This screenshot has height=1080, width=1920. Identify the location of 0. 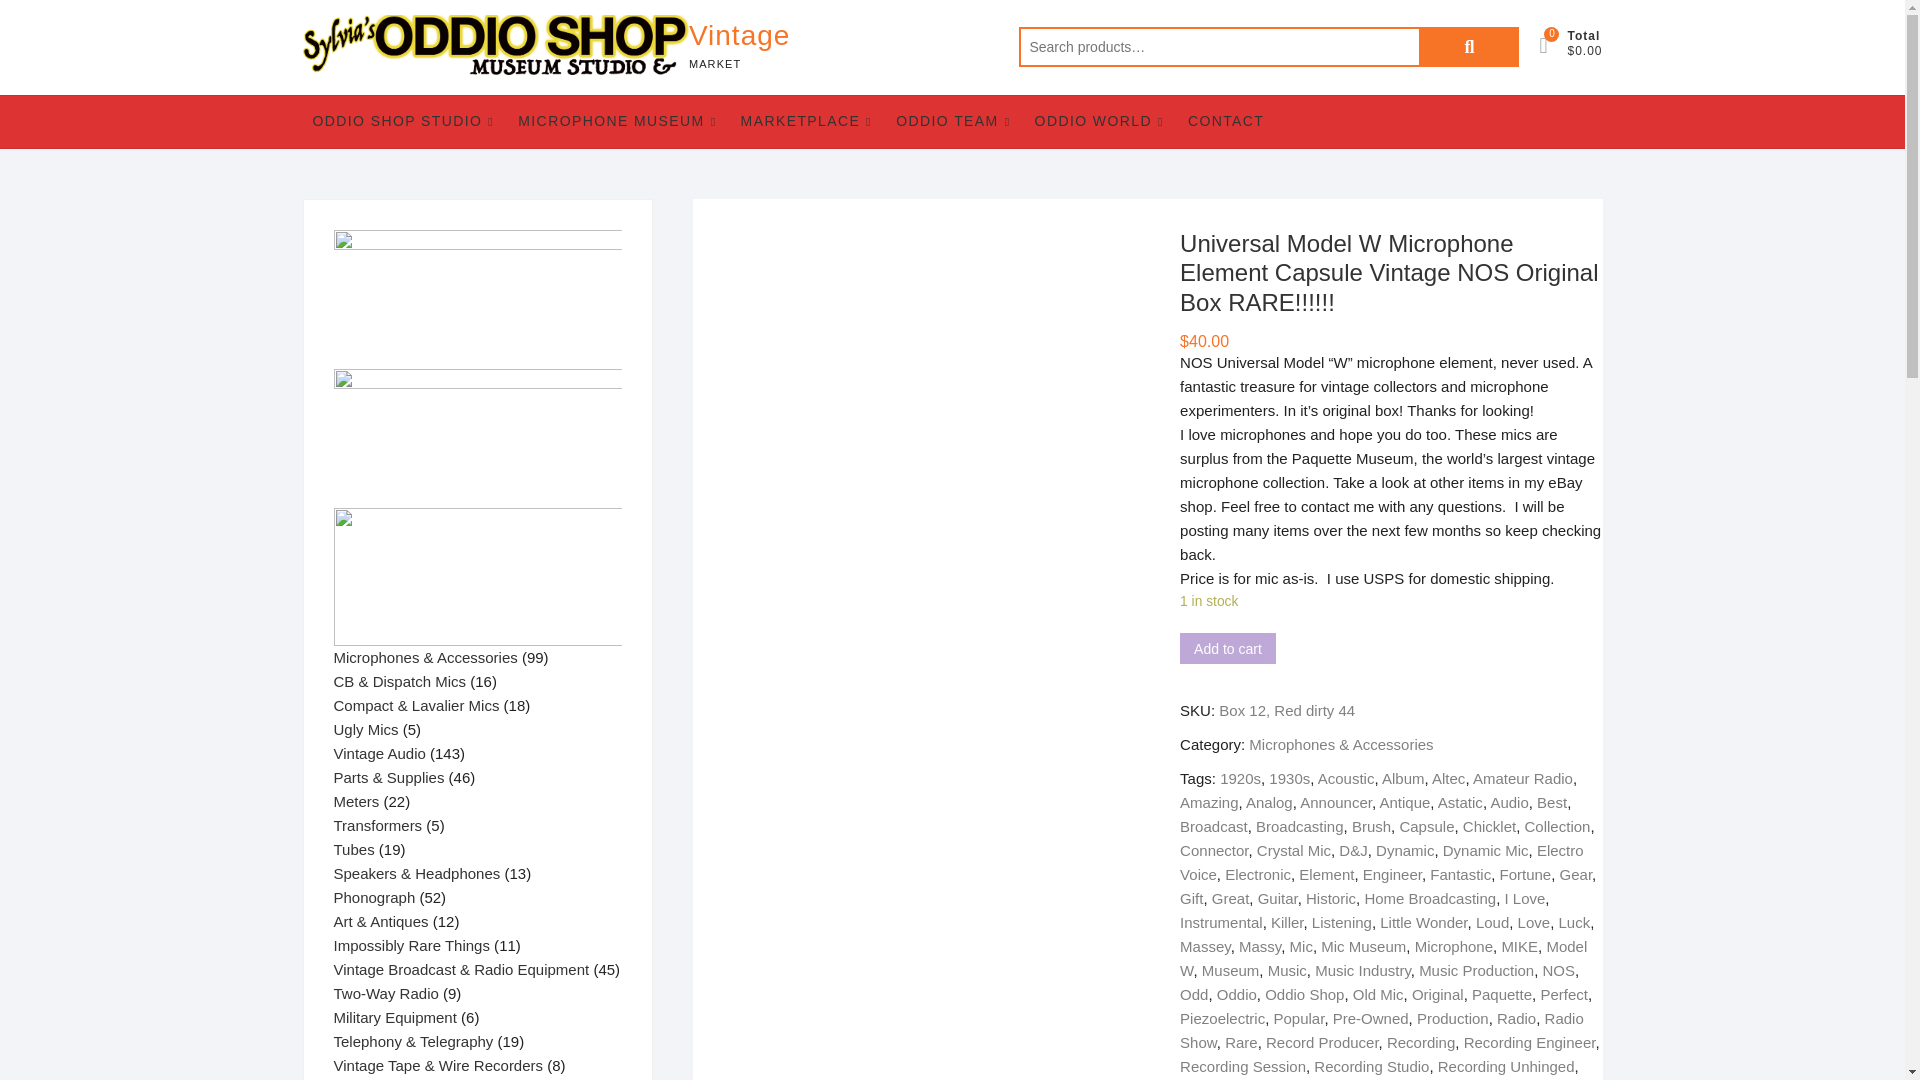
(1552, 46).